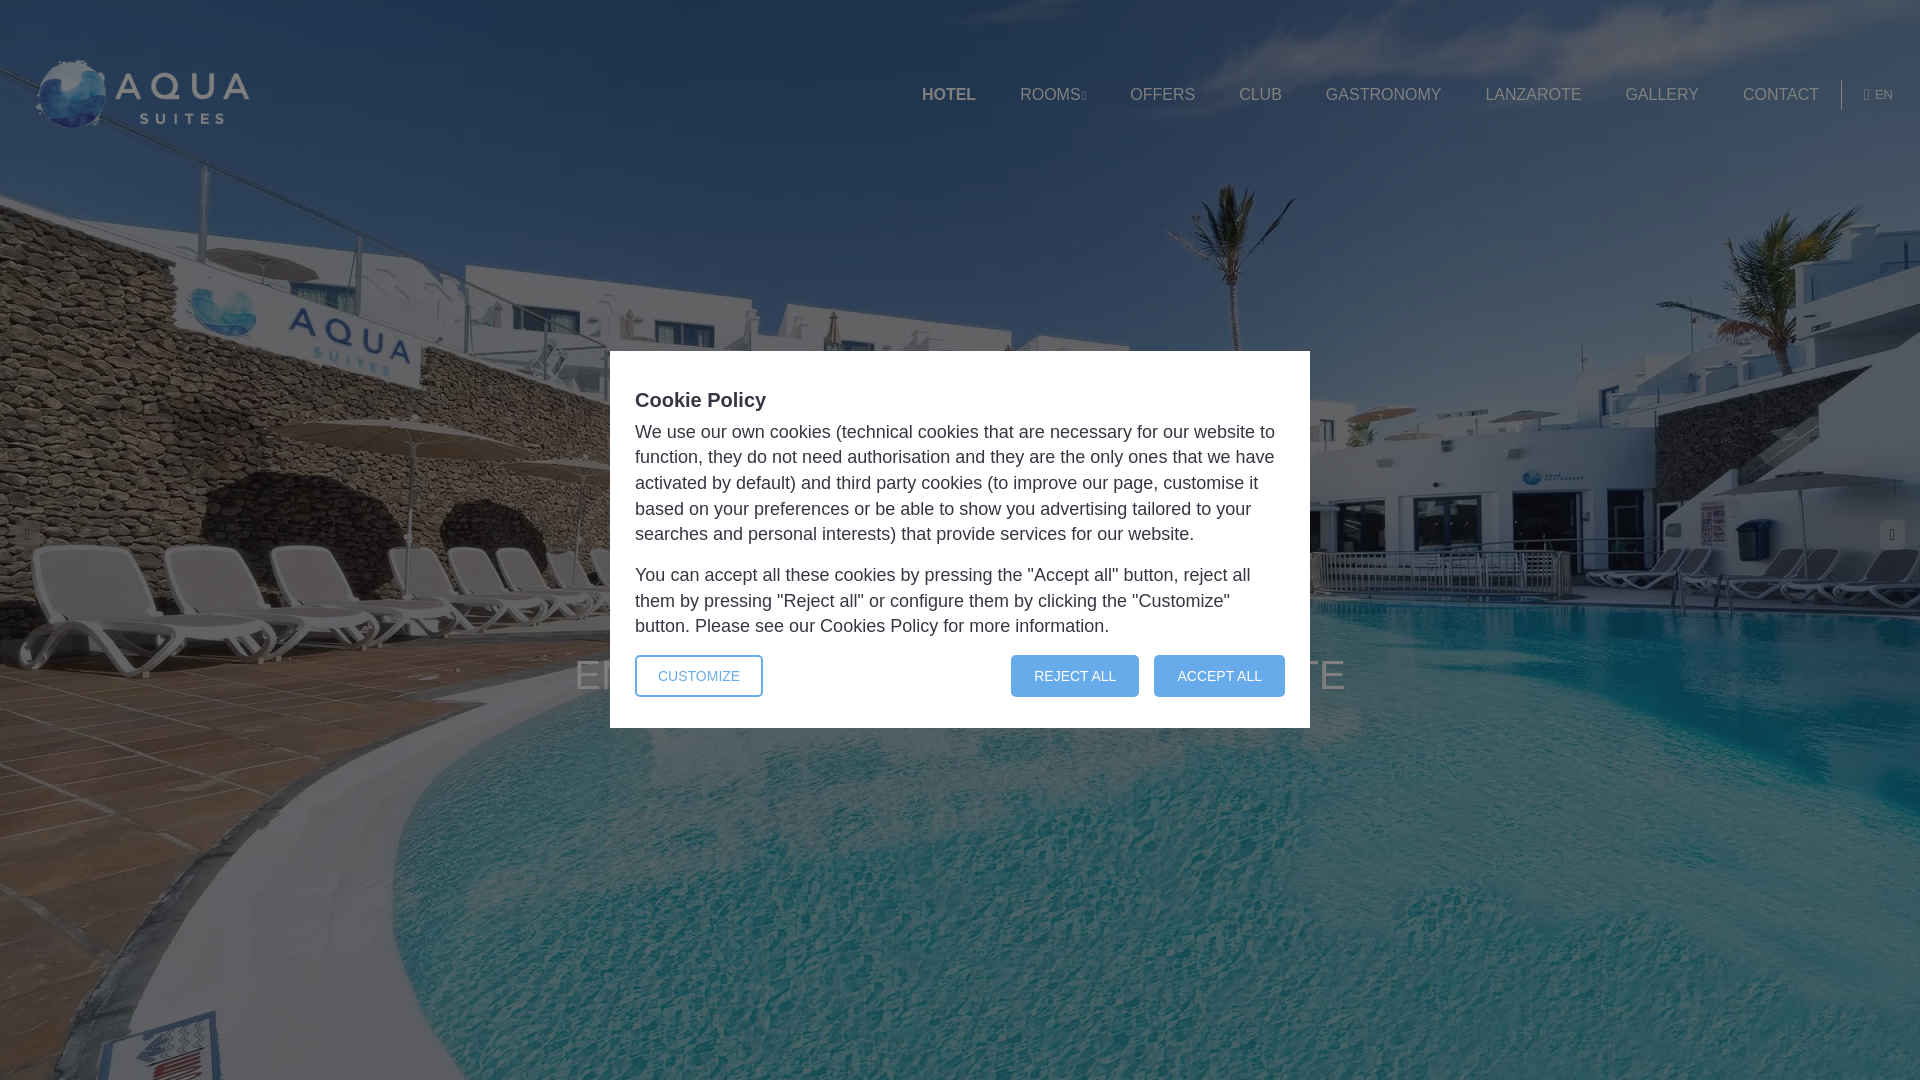 Image resolution: width=1920 pixels, height=1080 pixels. Describe the element at coordinates (1878, 94) in the screenshot. I see `EN` at that location.